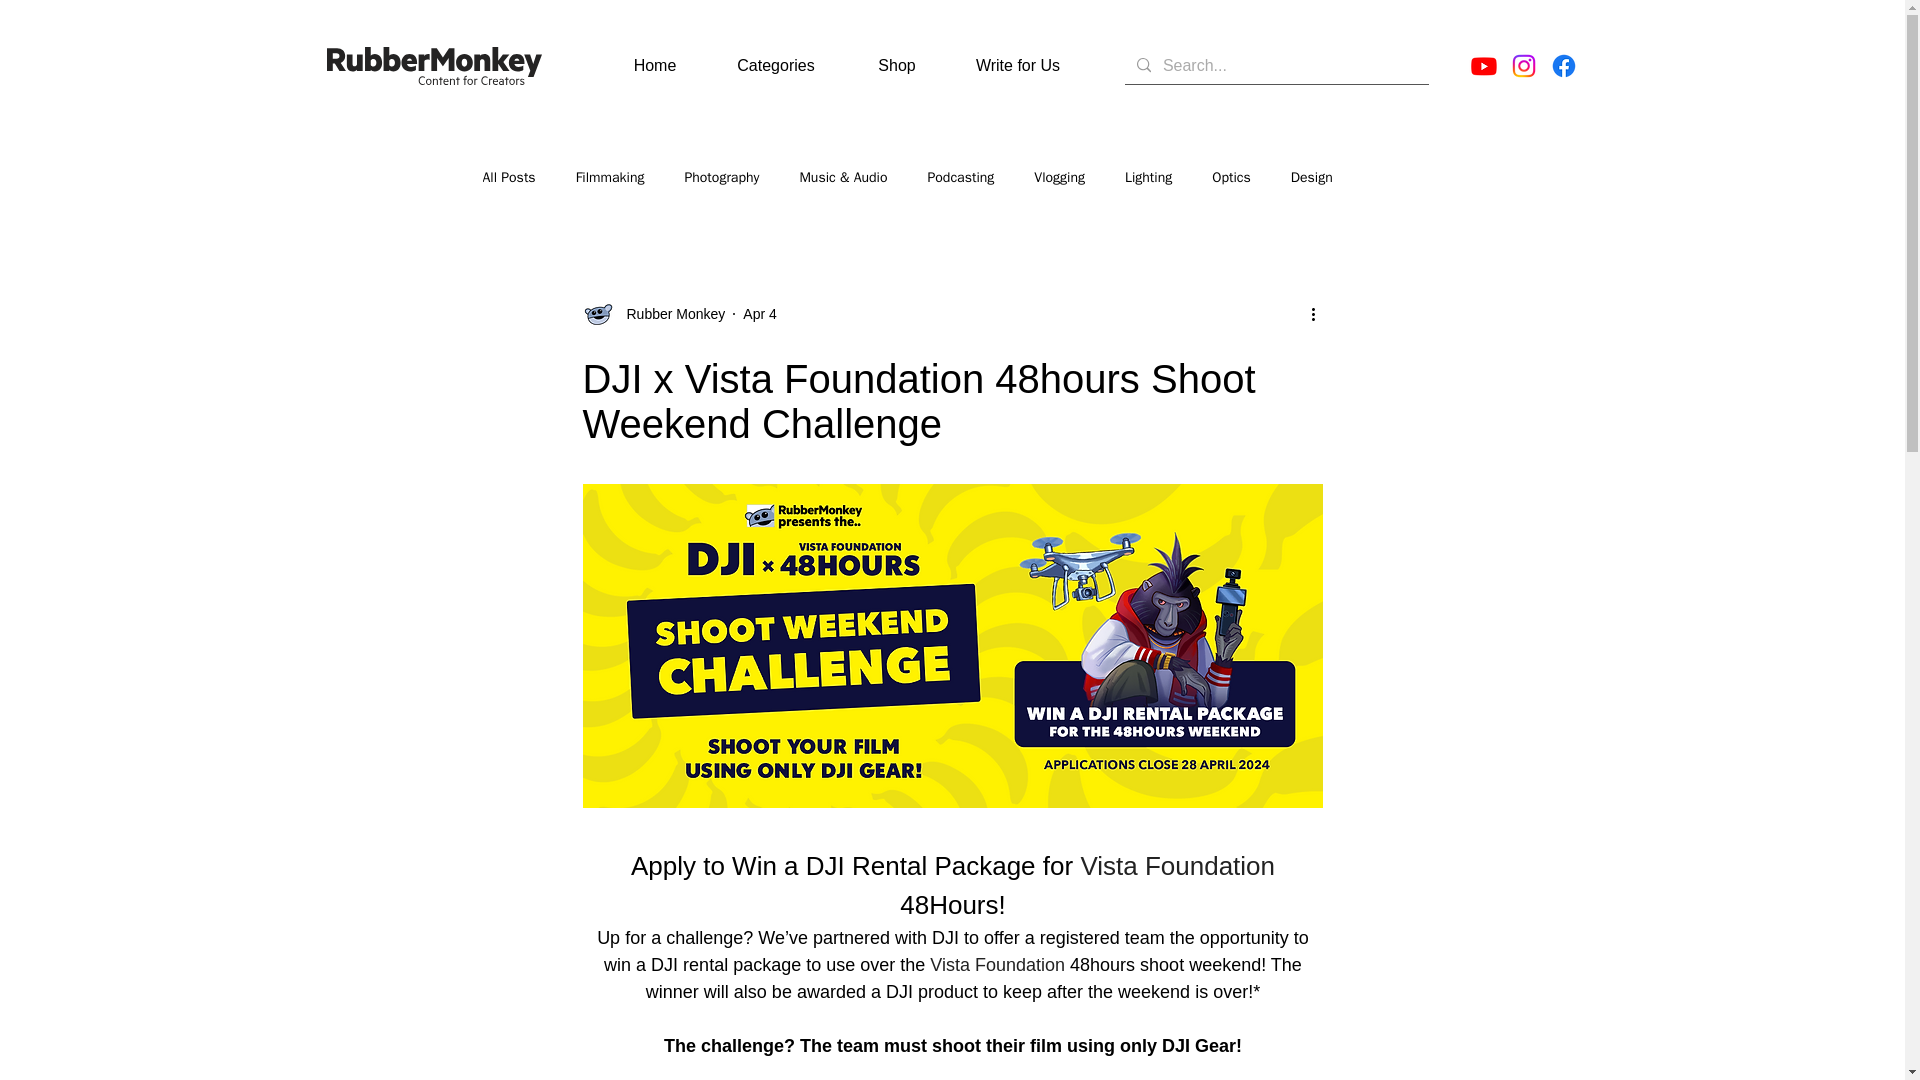 This screenshot has width=1920, height=1080. I want to click on Photography, so click(720, 177).